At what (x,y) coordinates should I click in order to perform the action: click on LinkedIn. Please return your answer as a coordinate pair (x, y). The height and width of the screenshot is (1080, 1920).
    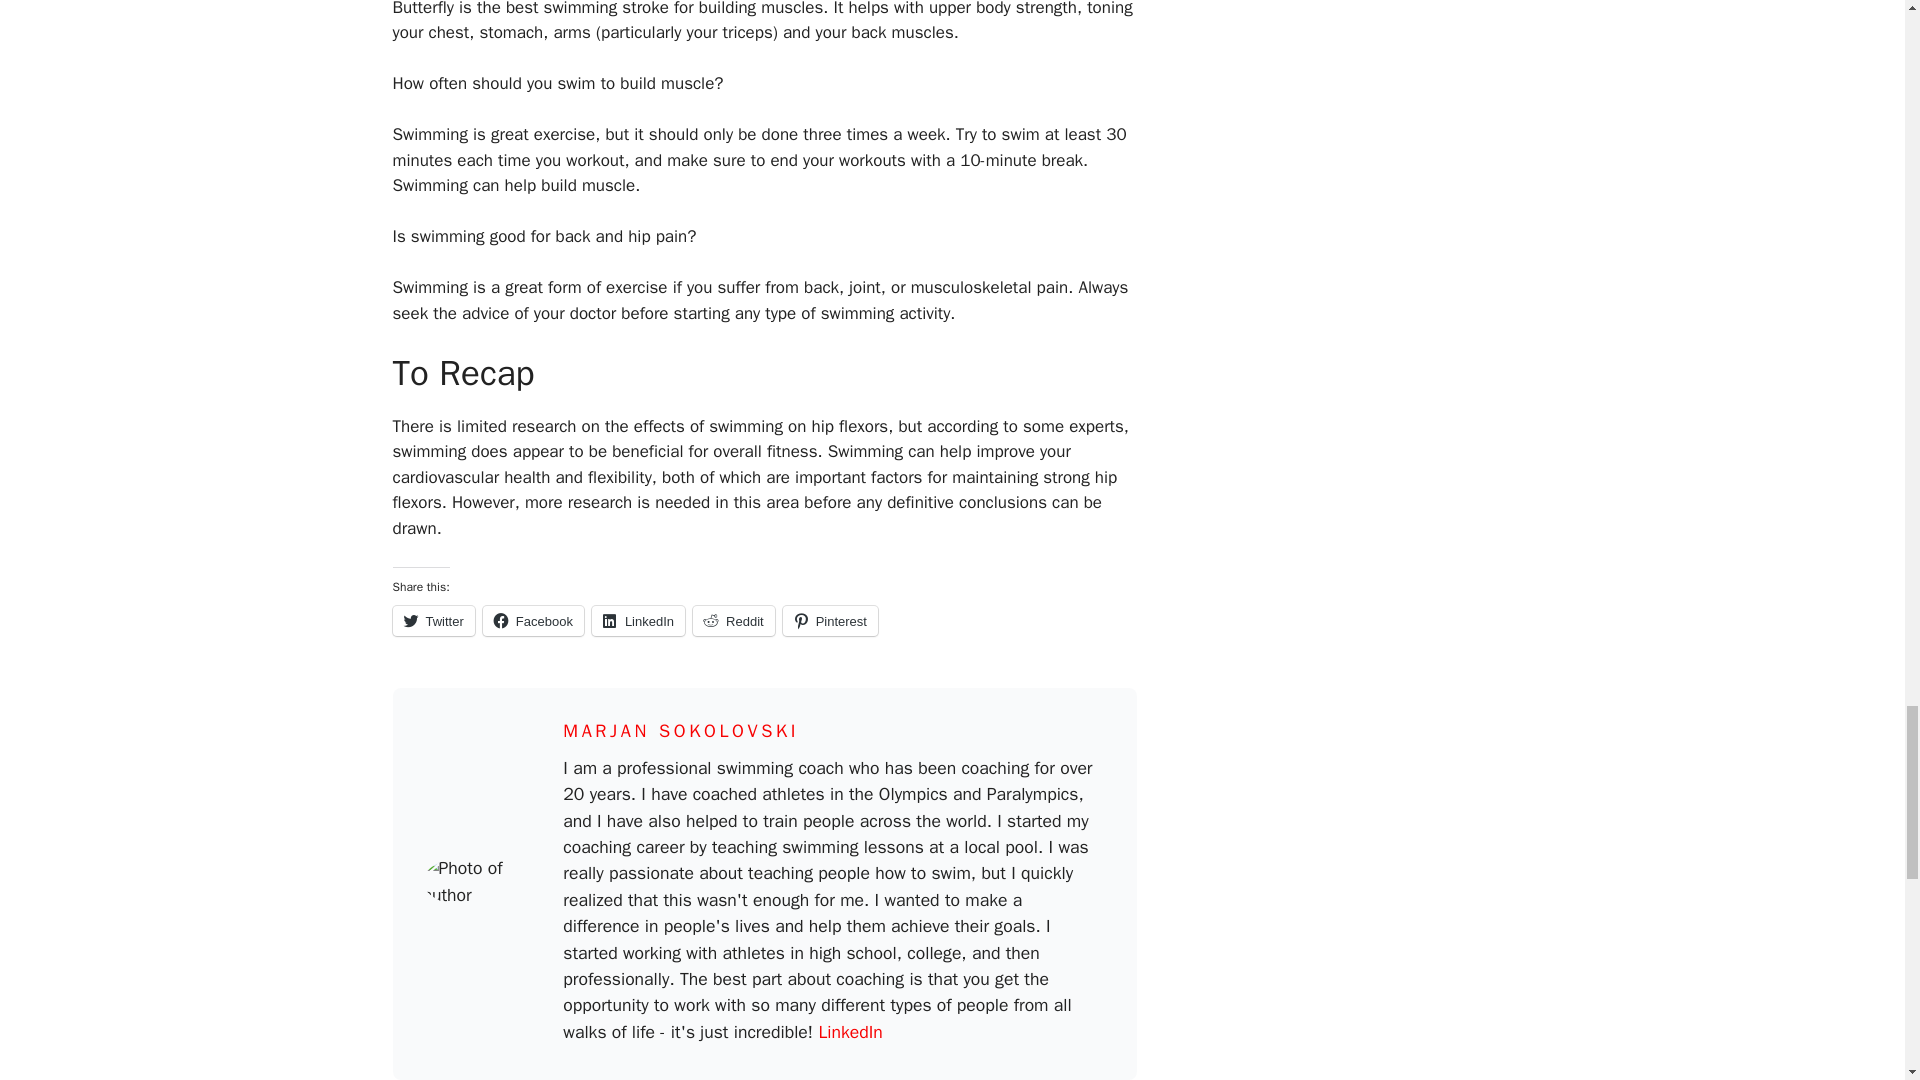
    Looking at the image, I should click on (849, 1032).